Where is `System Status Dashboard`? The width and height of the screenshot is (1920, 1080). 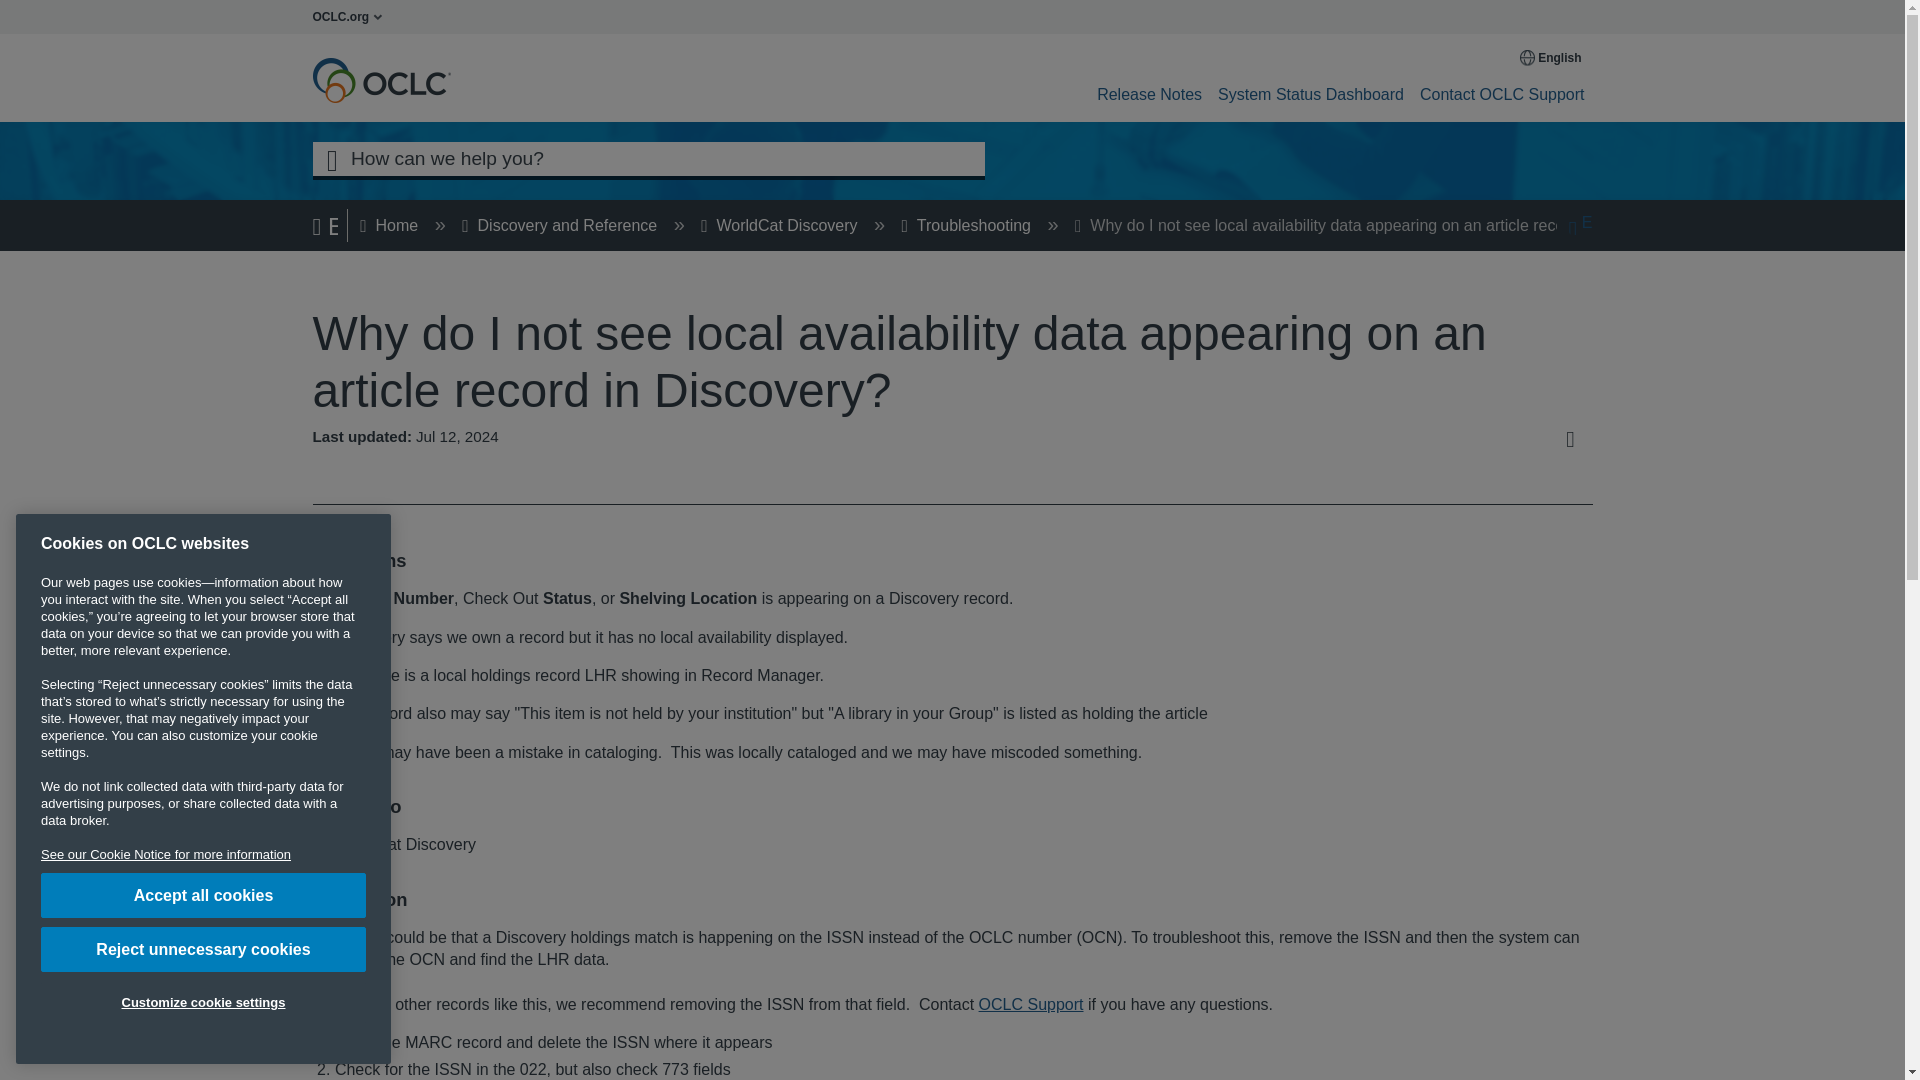
System Status Dashboard is located at coordinates (1310, 94).